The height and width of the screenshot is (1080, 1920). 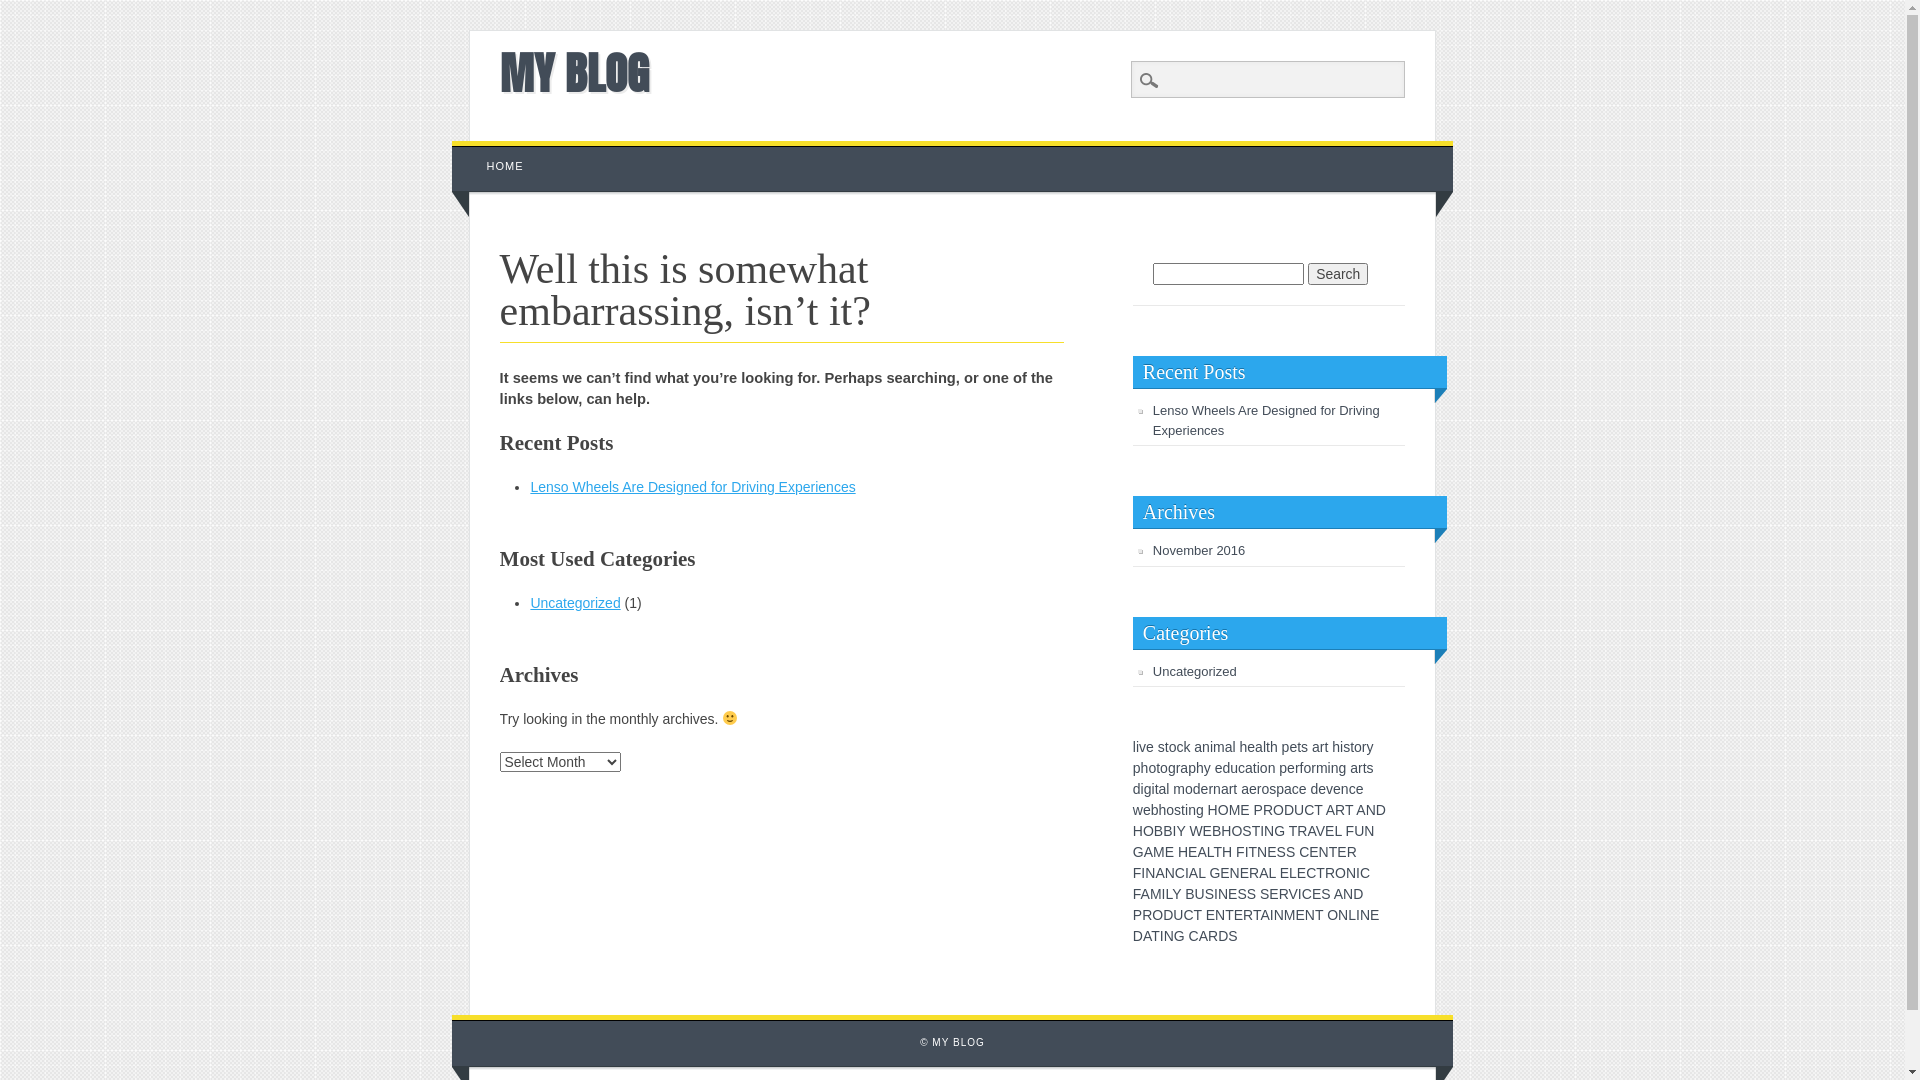 What do you see at coordinates (1147, 810) in the screenshot?
I see `e` at bounding box center [1147, 810].